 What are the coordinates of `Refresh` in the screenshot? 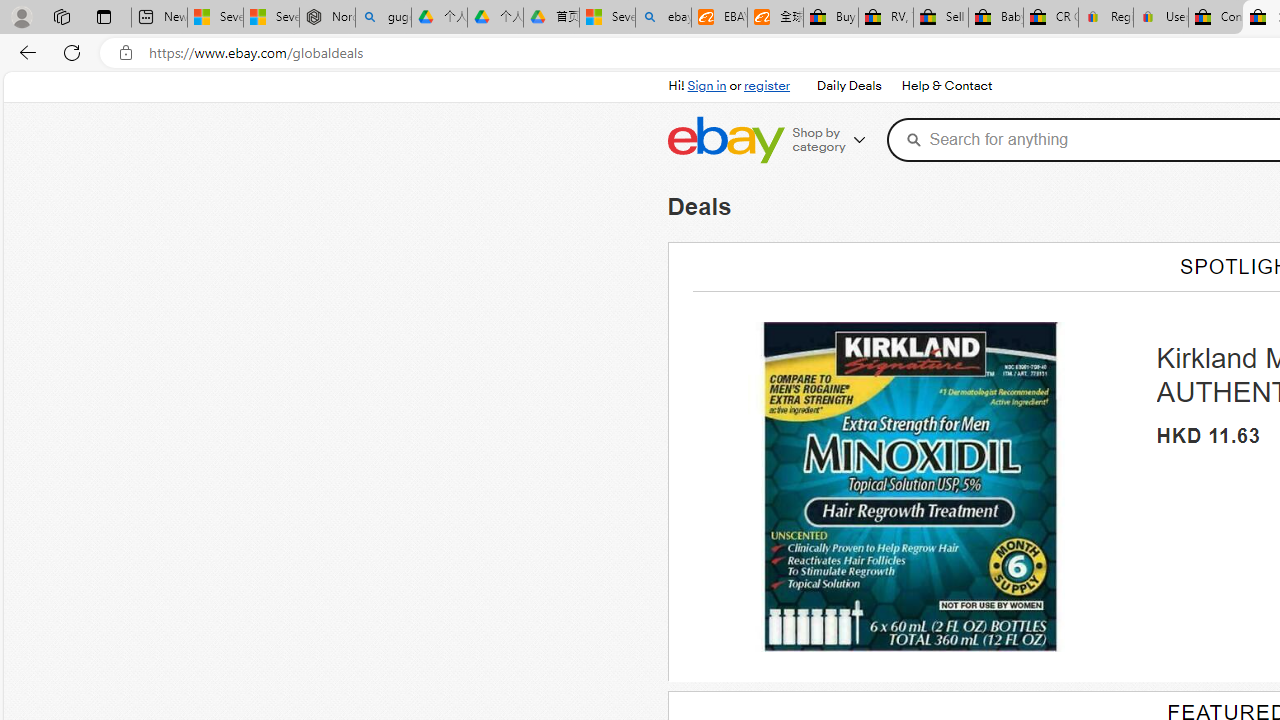 It's located at (72, 52).